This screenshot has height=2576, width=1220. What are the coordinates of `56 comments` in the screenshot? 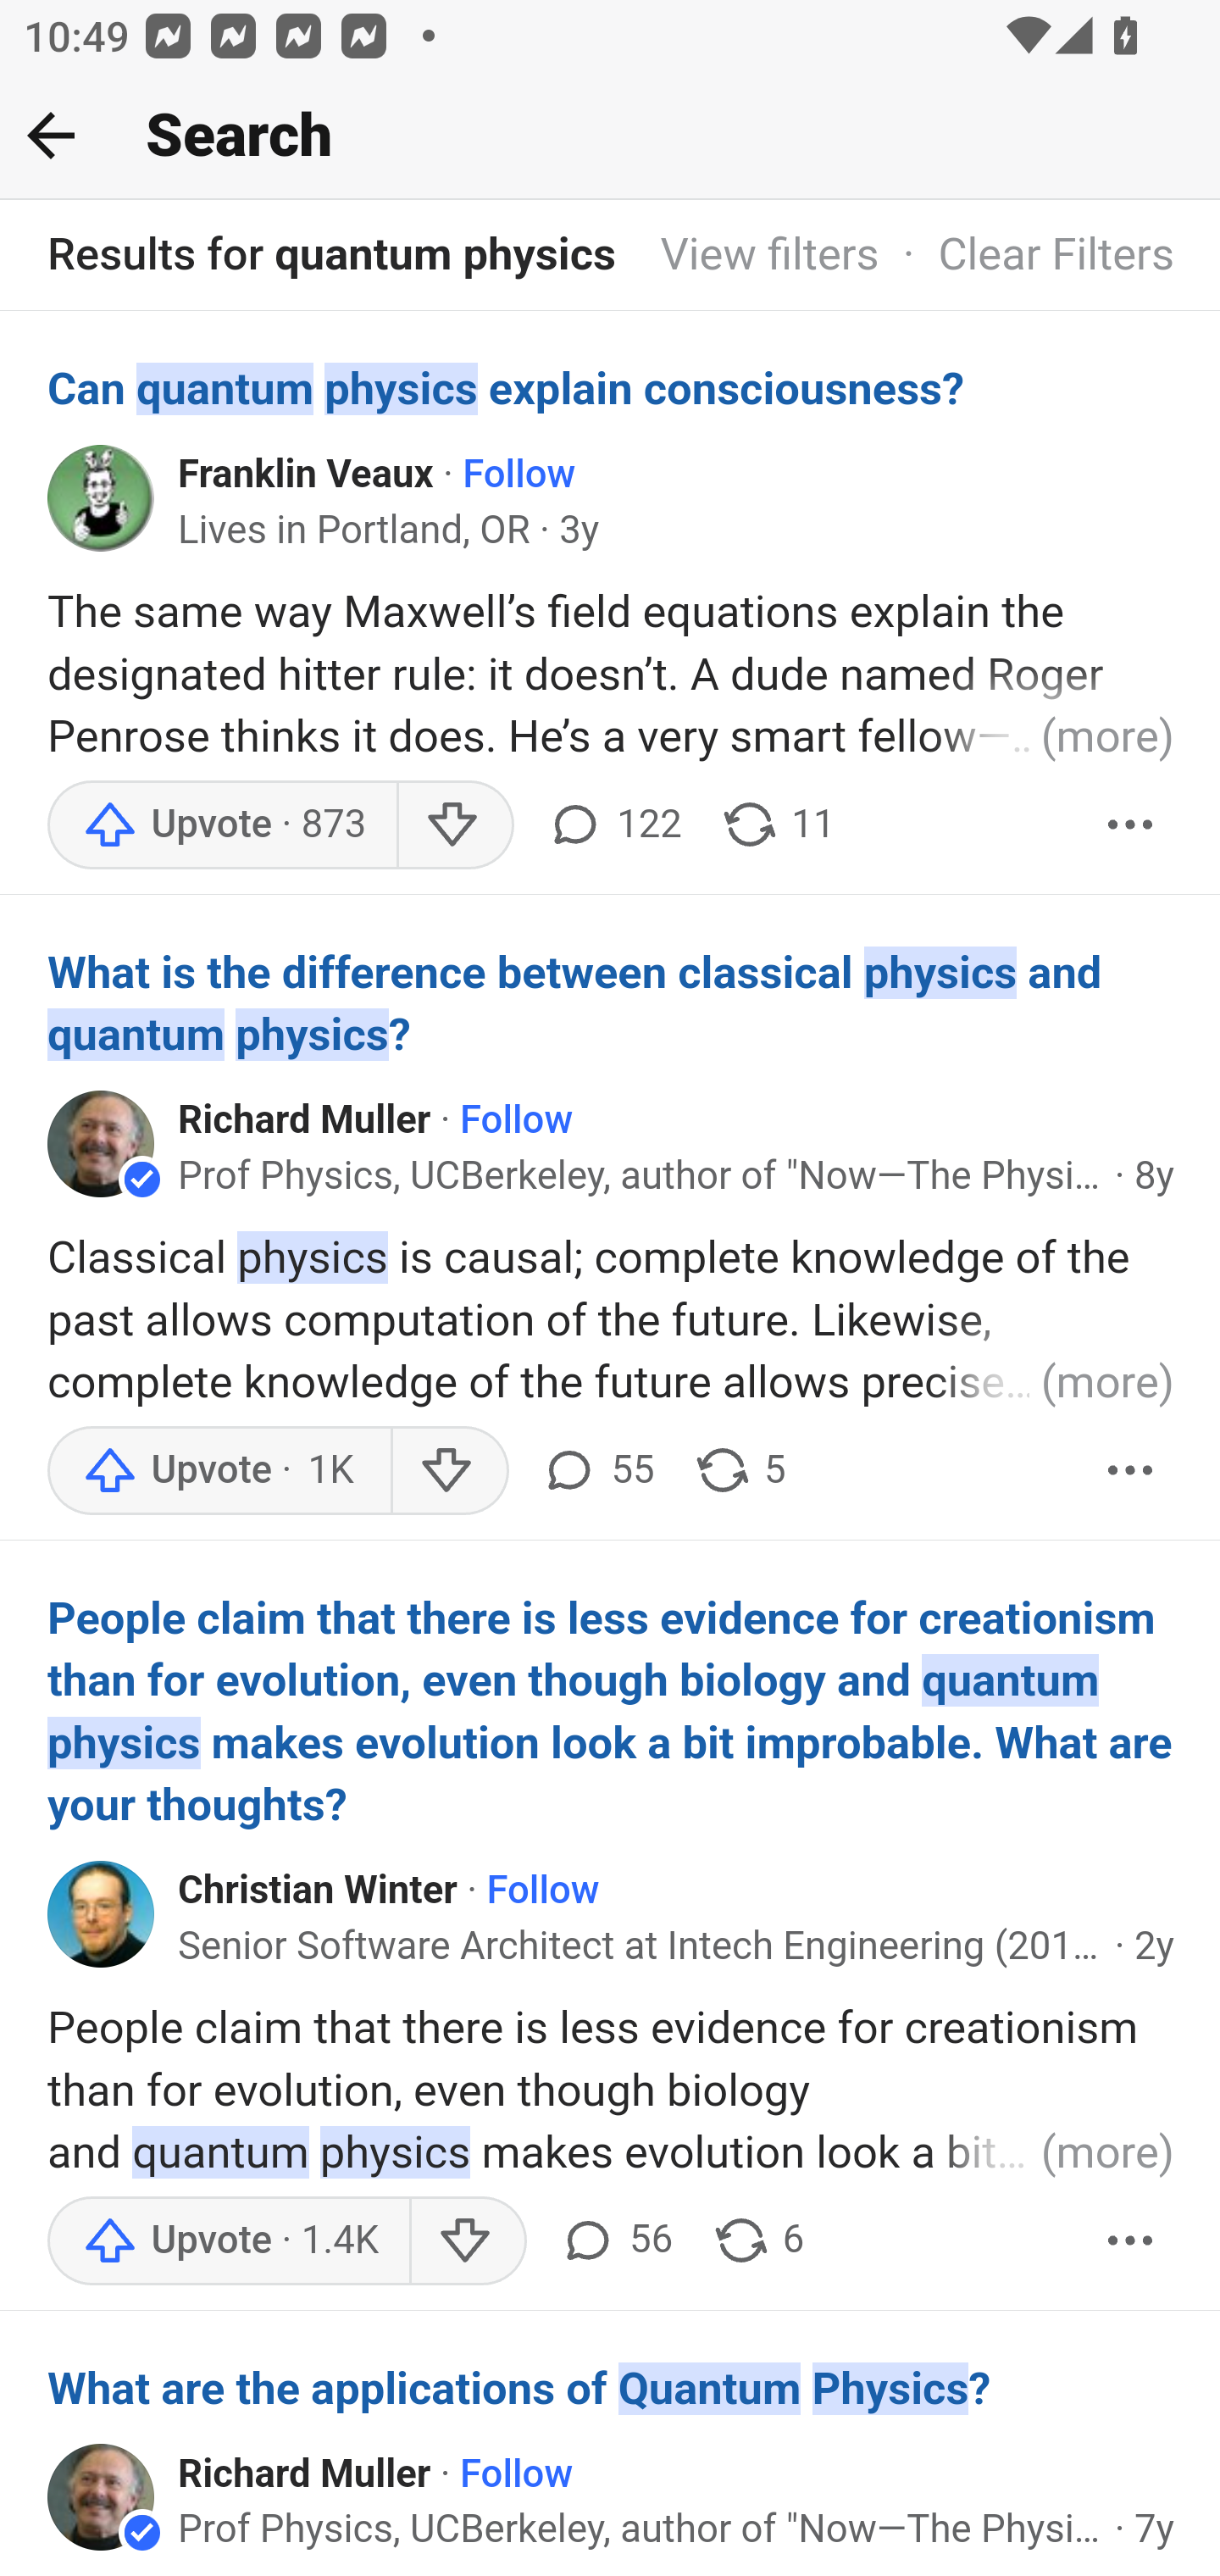 It's located at (614, 2240).